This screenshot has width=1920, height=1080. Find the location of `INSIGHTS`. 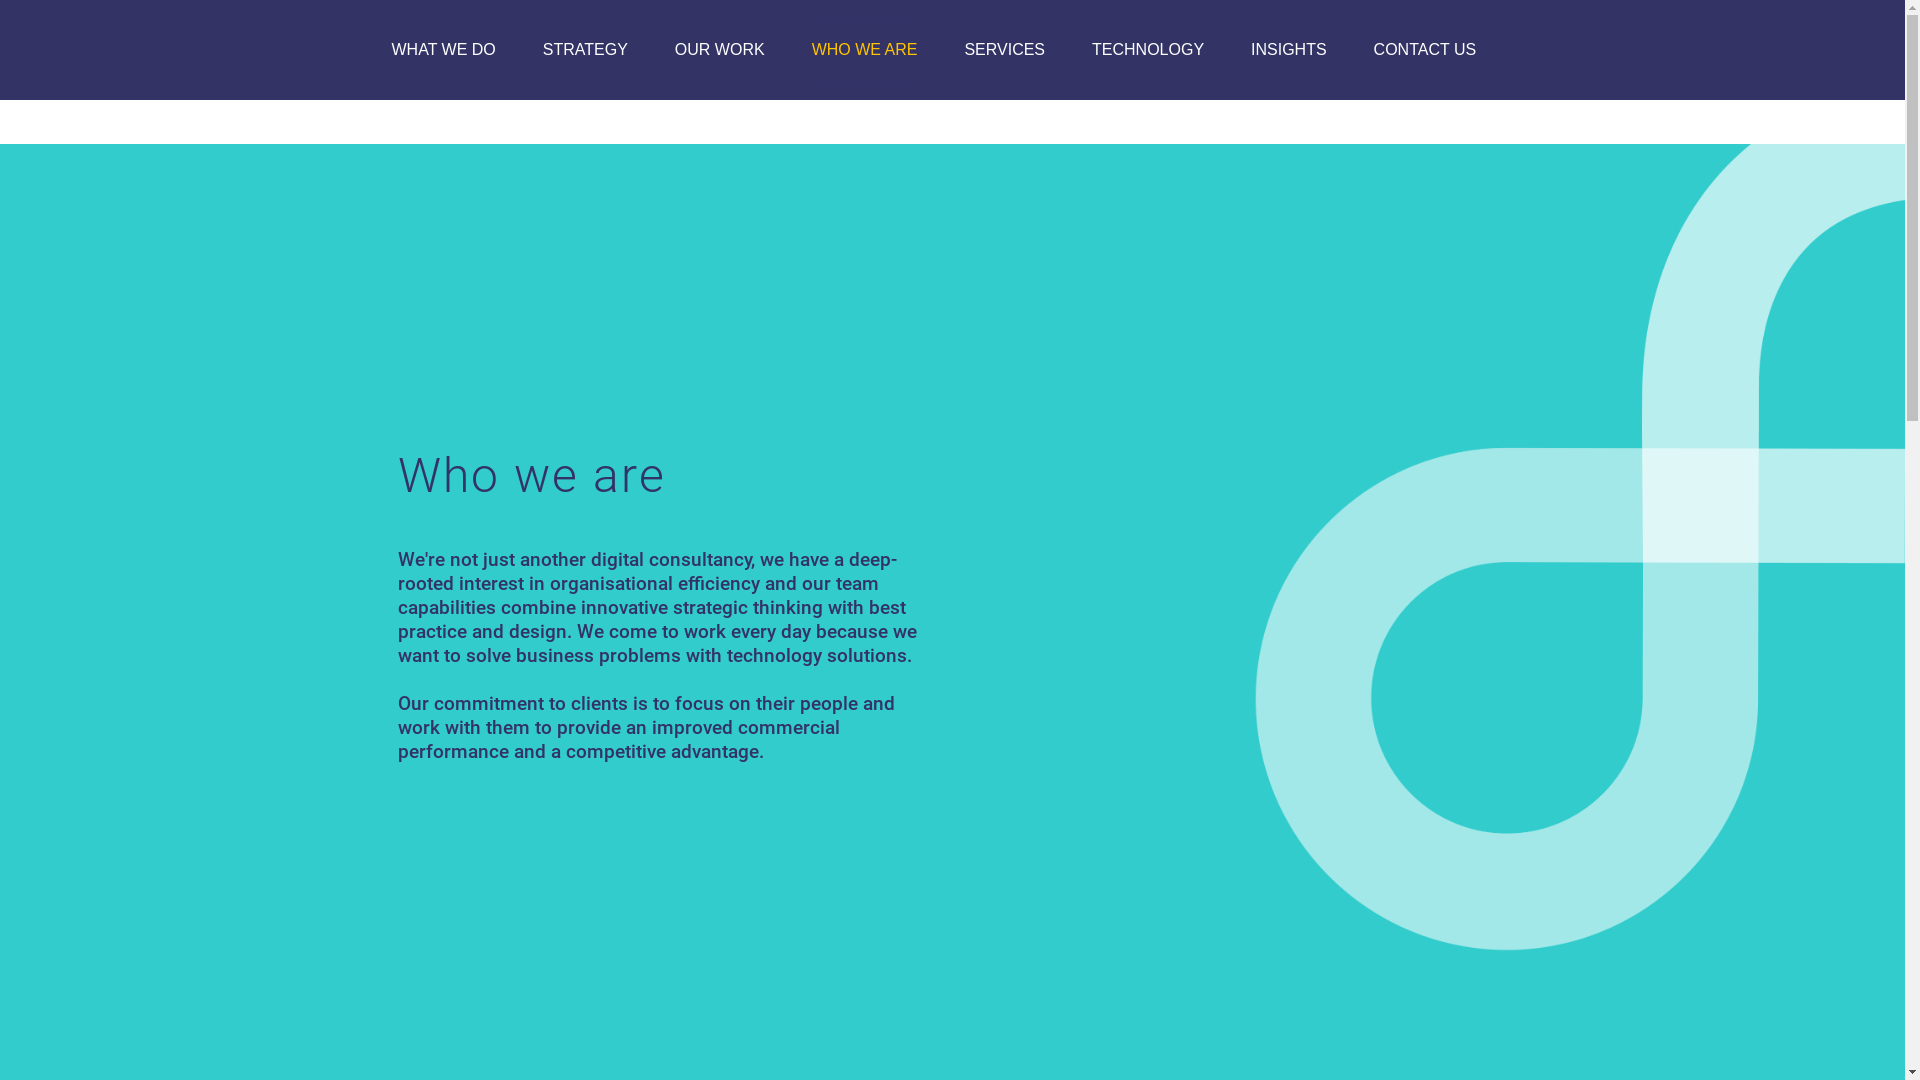

INSIGHTS is located at coordinates (1289, 50).